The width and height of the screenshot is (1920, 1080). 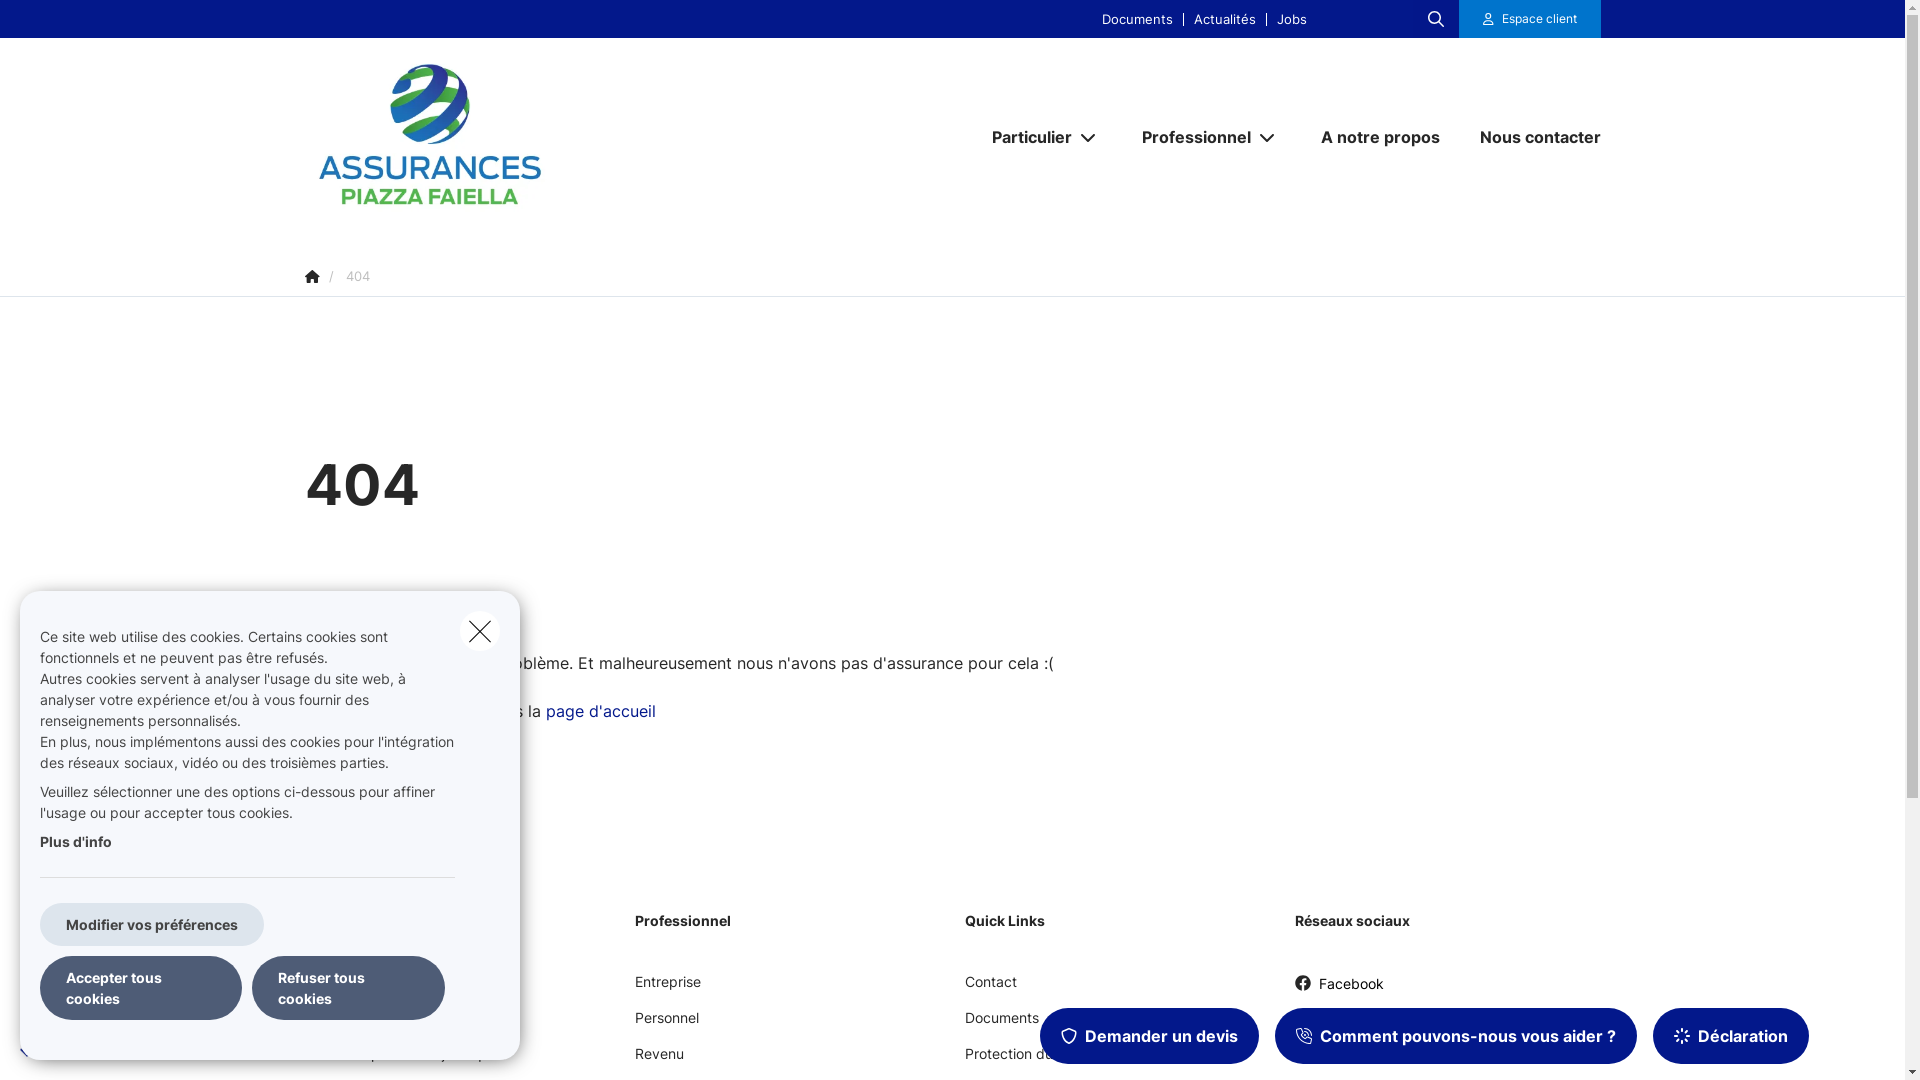 I want to click on Personnel, so click(x=666, y=1025).